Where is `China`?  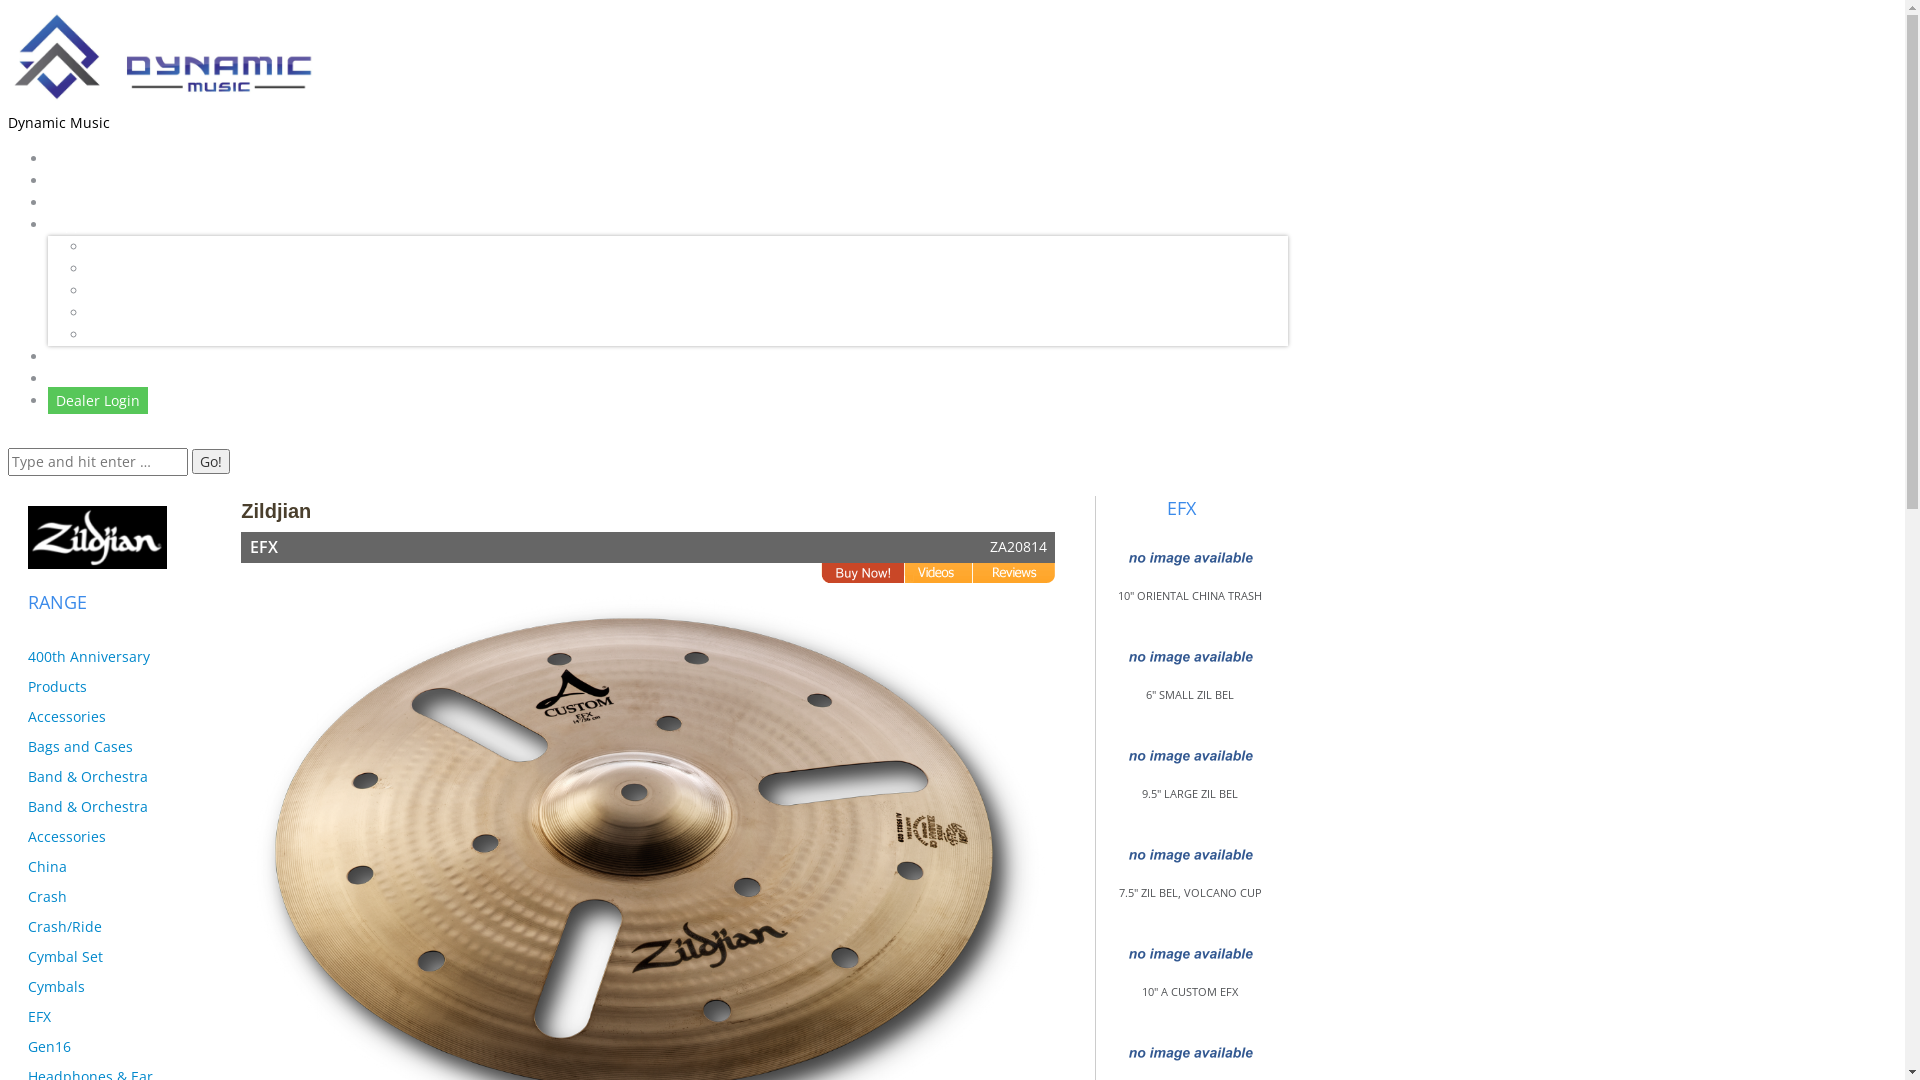
China is located at coordinates (48, 866).